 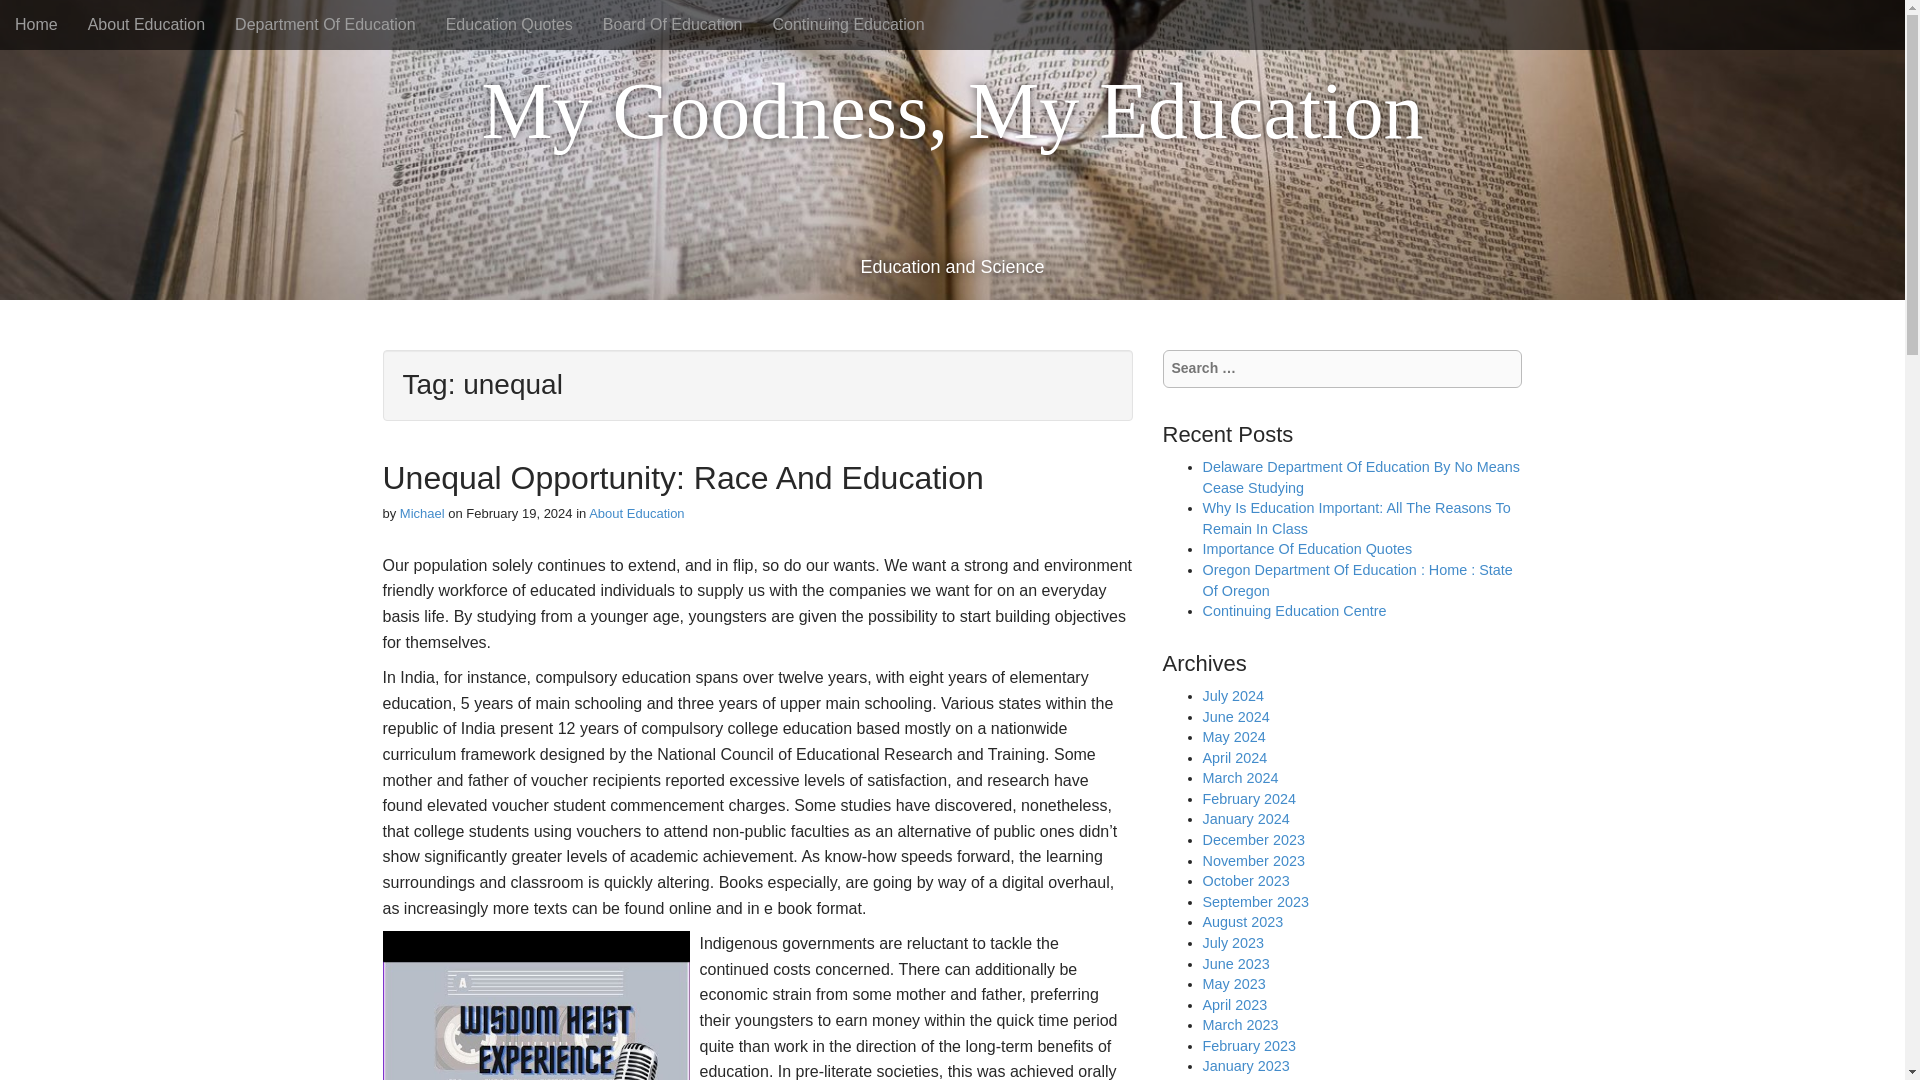 What do you see at coordinates (1244, 1066) in the screenshot?
I see `January 2023` at bounding box center [1244, 1066].